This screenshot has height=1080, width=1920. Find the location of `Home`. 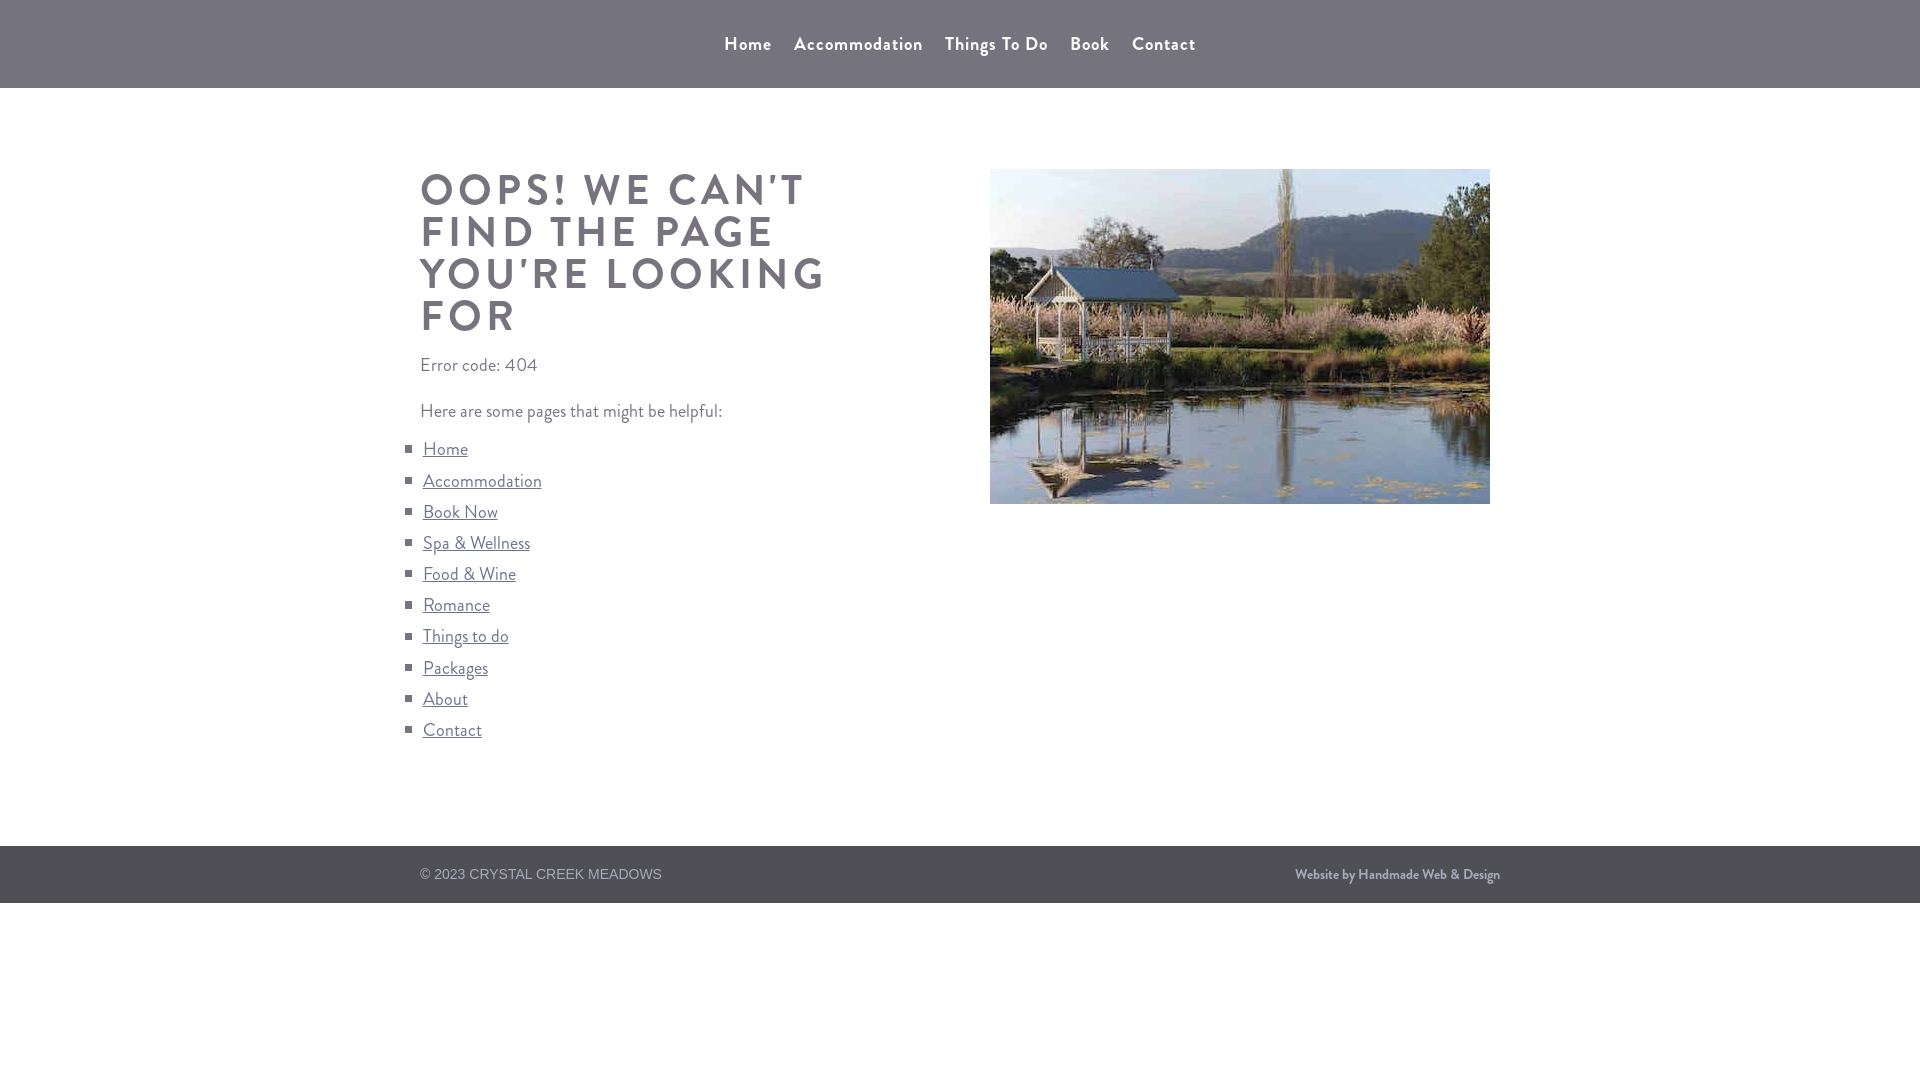

Home is located at coordinates (446, 449).